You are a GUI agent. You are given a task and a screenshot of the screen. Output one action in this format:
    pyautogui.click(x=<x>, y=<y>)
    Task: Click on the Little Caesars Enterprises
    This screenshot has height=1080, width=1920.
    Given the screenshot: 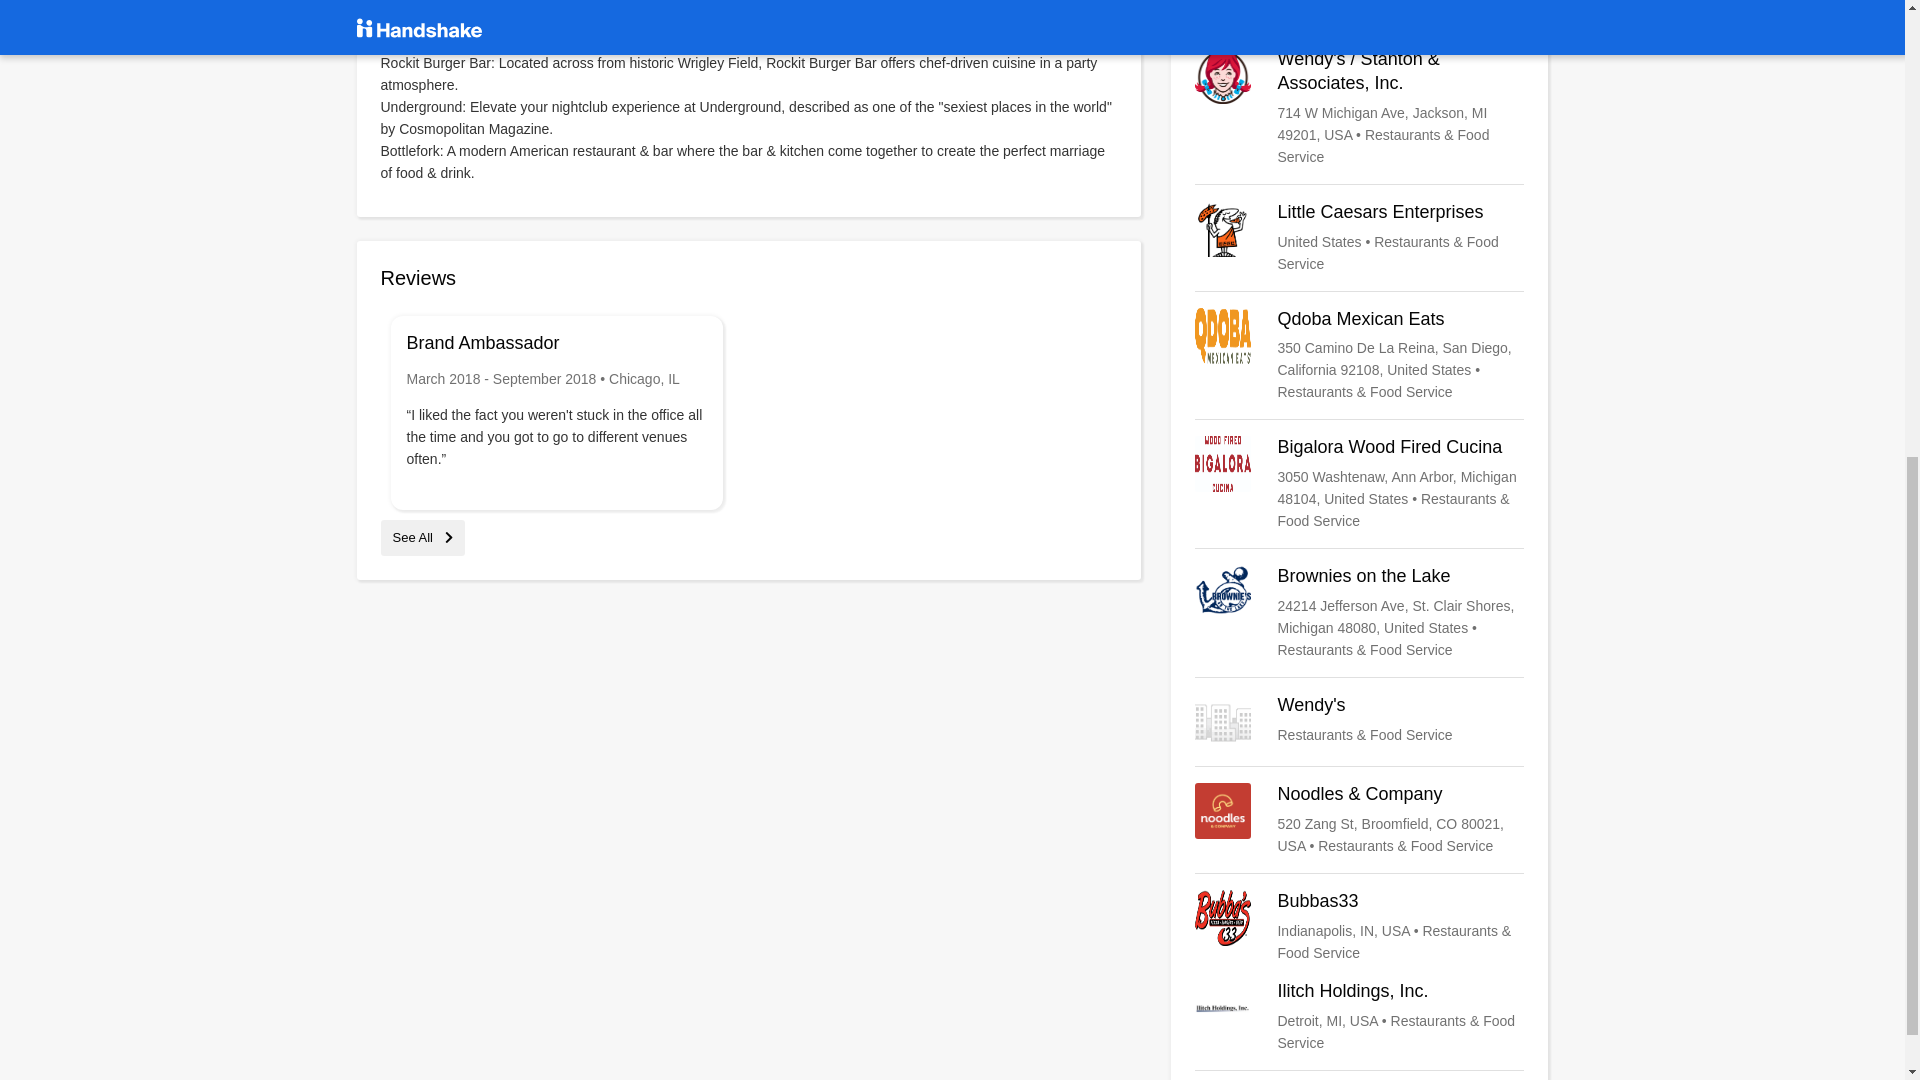 What is the action you would take?
    pyautogui.click(x=1359, y=238)
    